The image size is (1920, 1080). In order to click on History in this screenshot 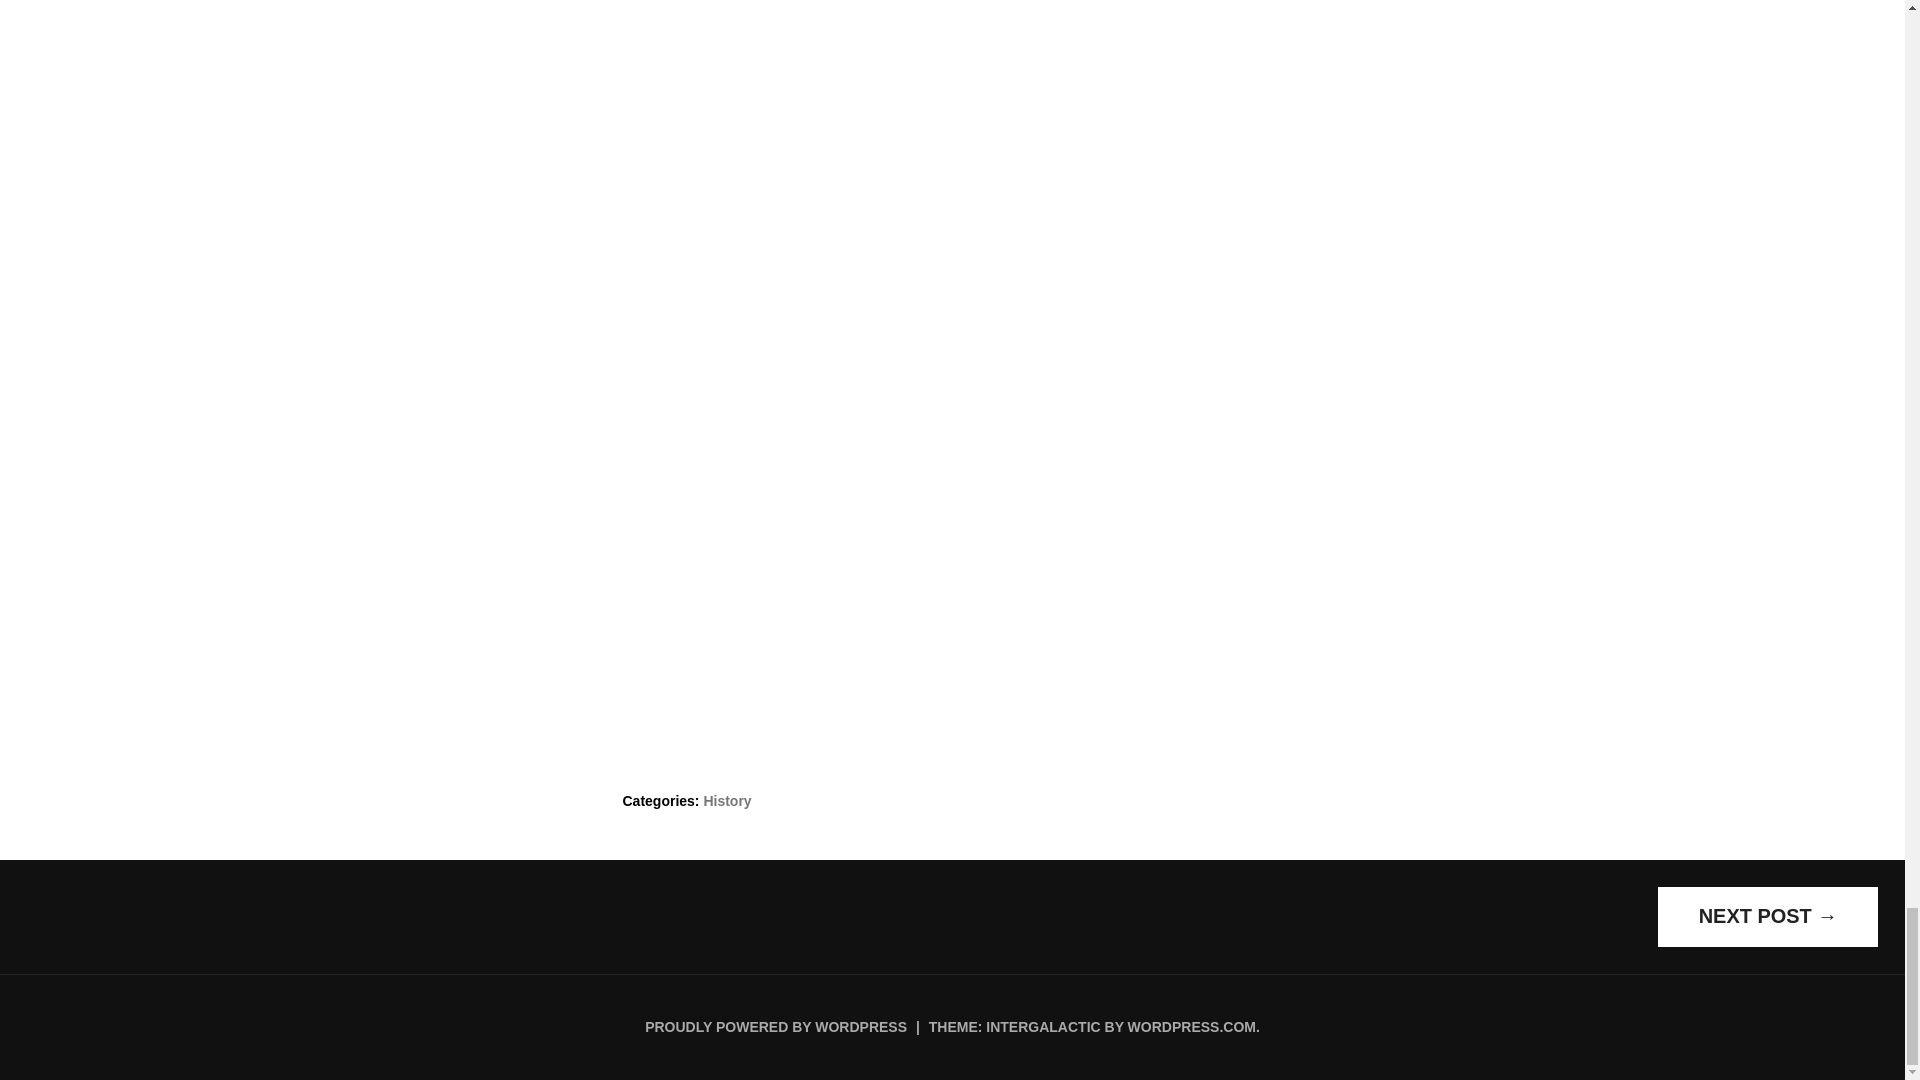, I will do `click(726, 800)`.